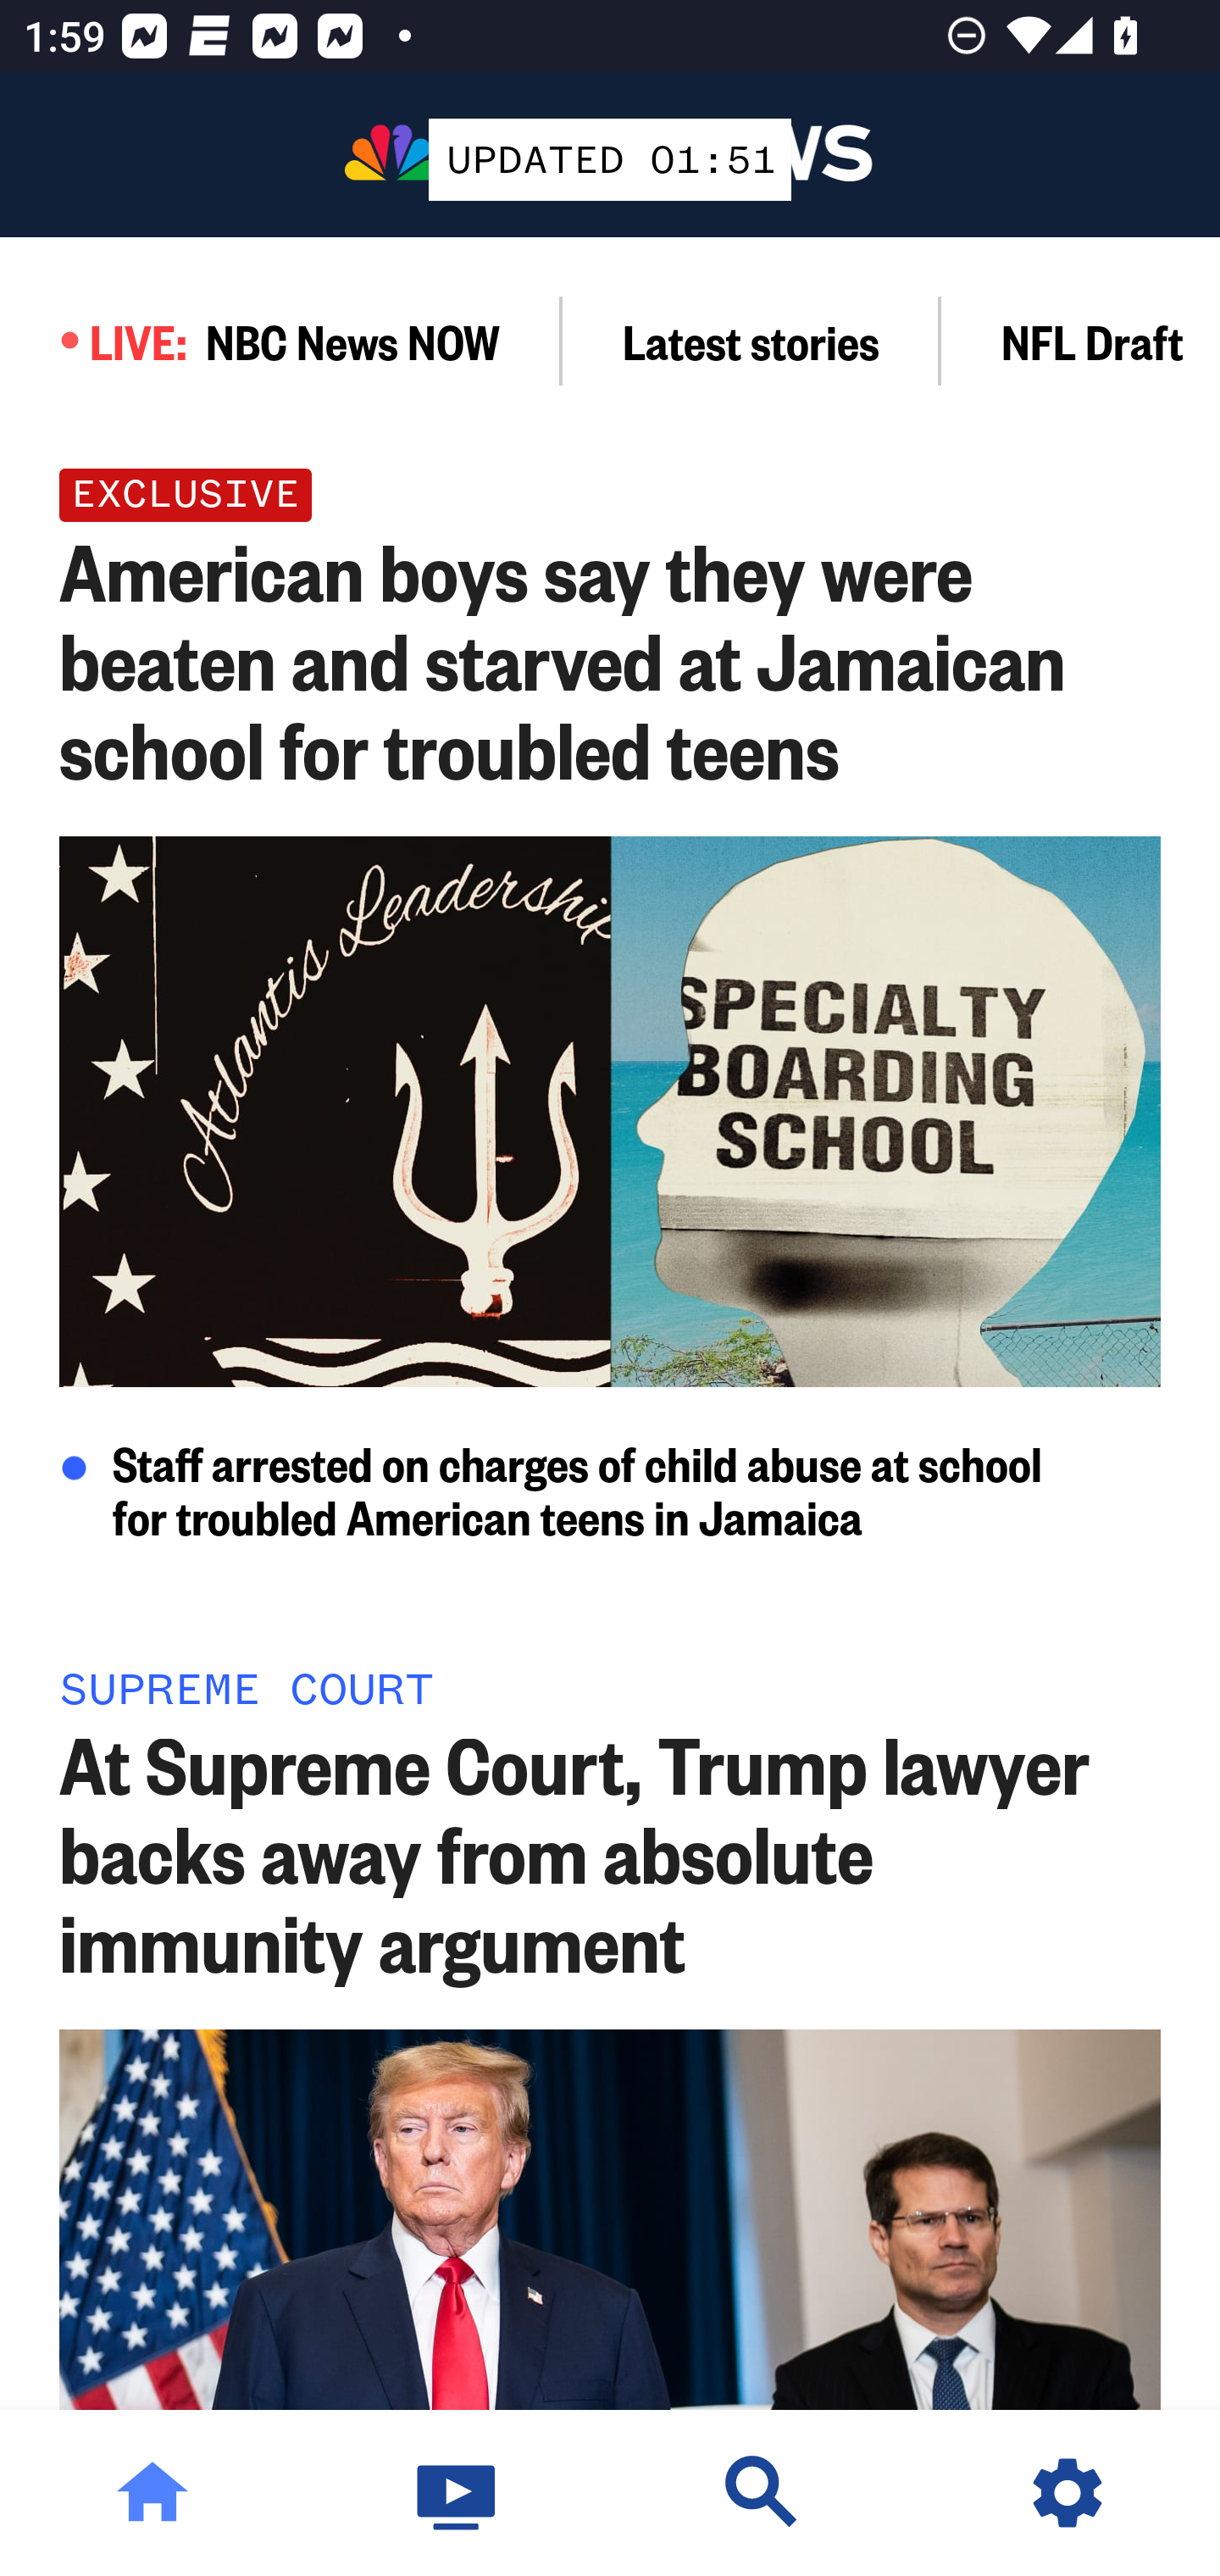 This screenshot has height=2576, width=1220. I want to click on Latest stories Section,Latest stories, so click(751, 341).